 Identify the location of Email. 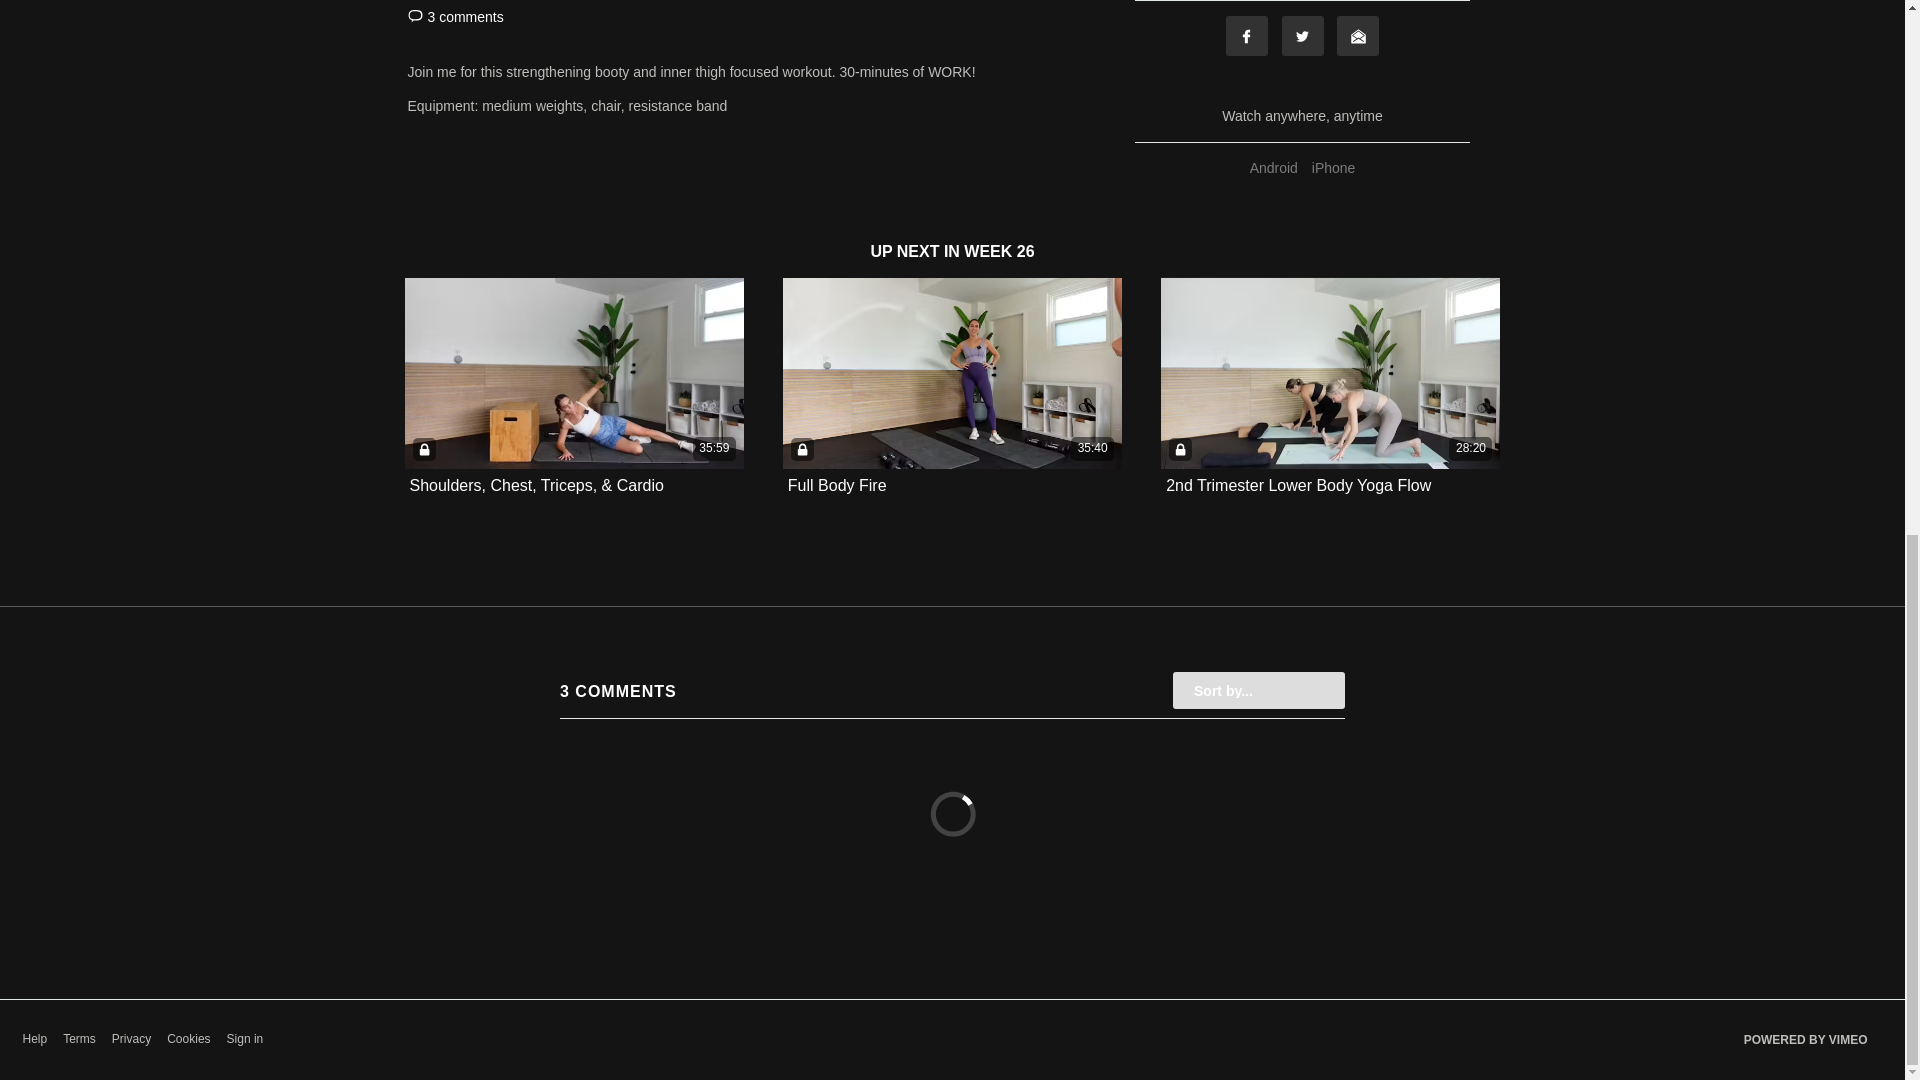
(1357, 36).